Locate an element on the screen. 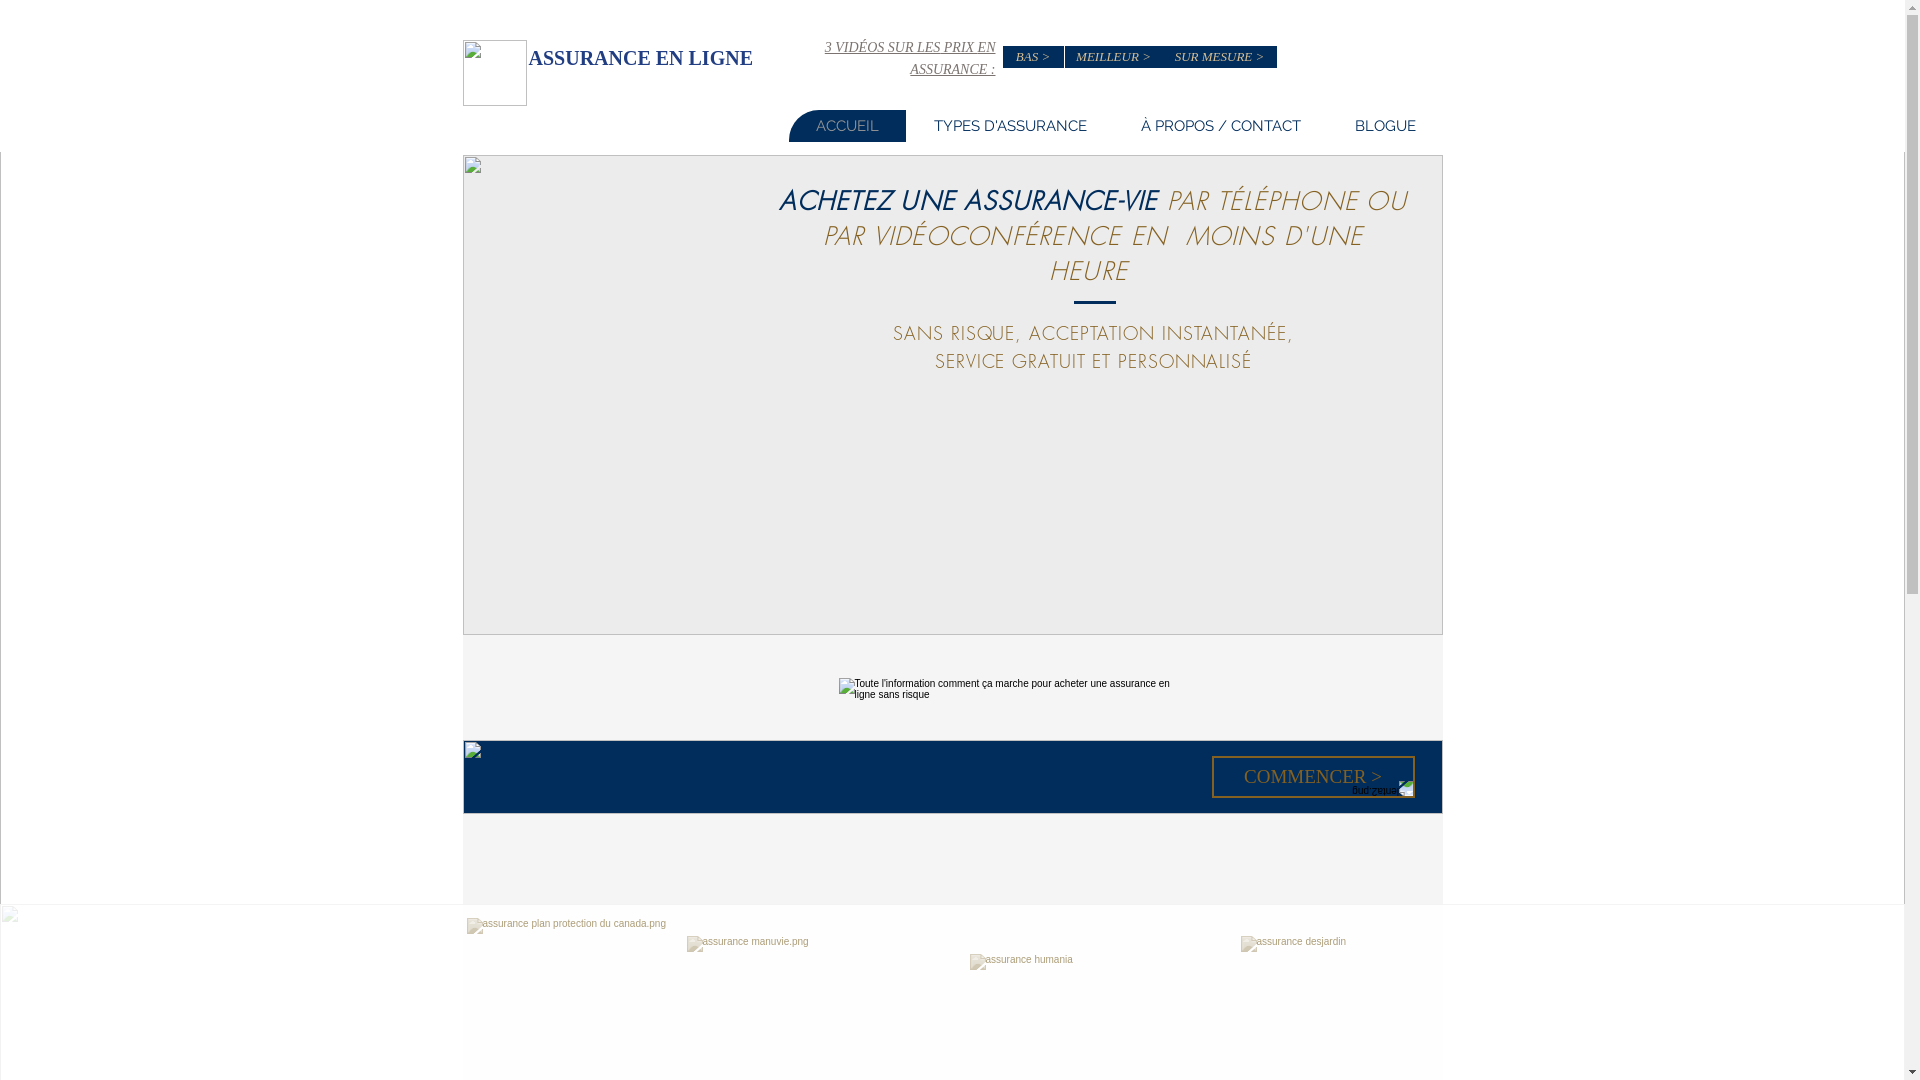 Image resolution: width=1920 pixels, height=1080 pixels. ACCUEIL is located at coordinates (846, 126).